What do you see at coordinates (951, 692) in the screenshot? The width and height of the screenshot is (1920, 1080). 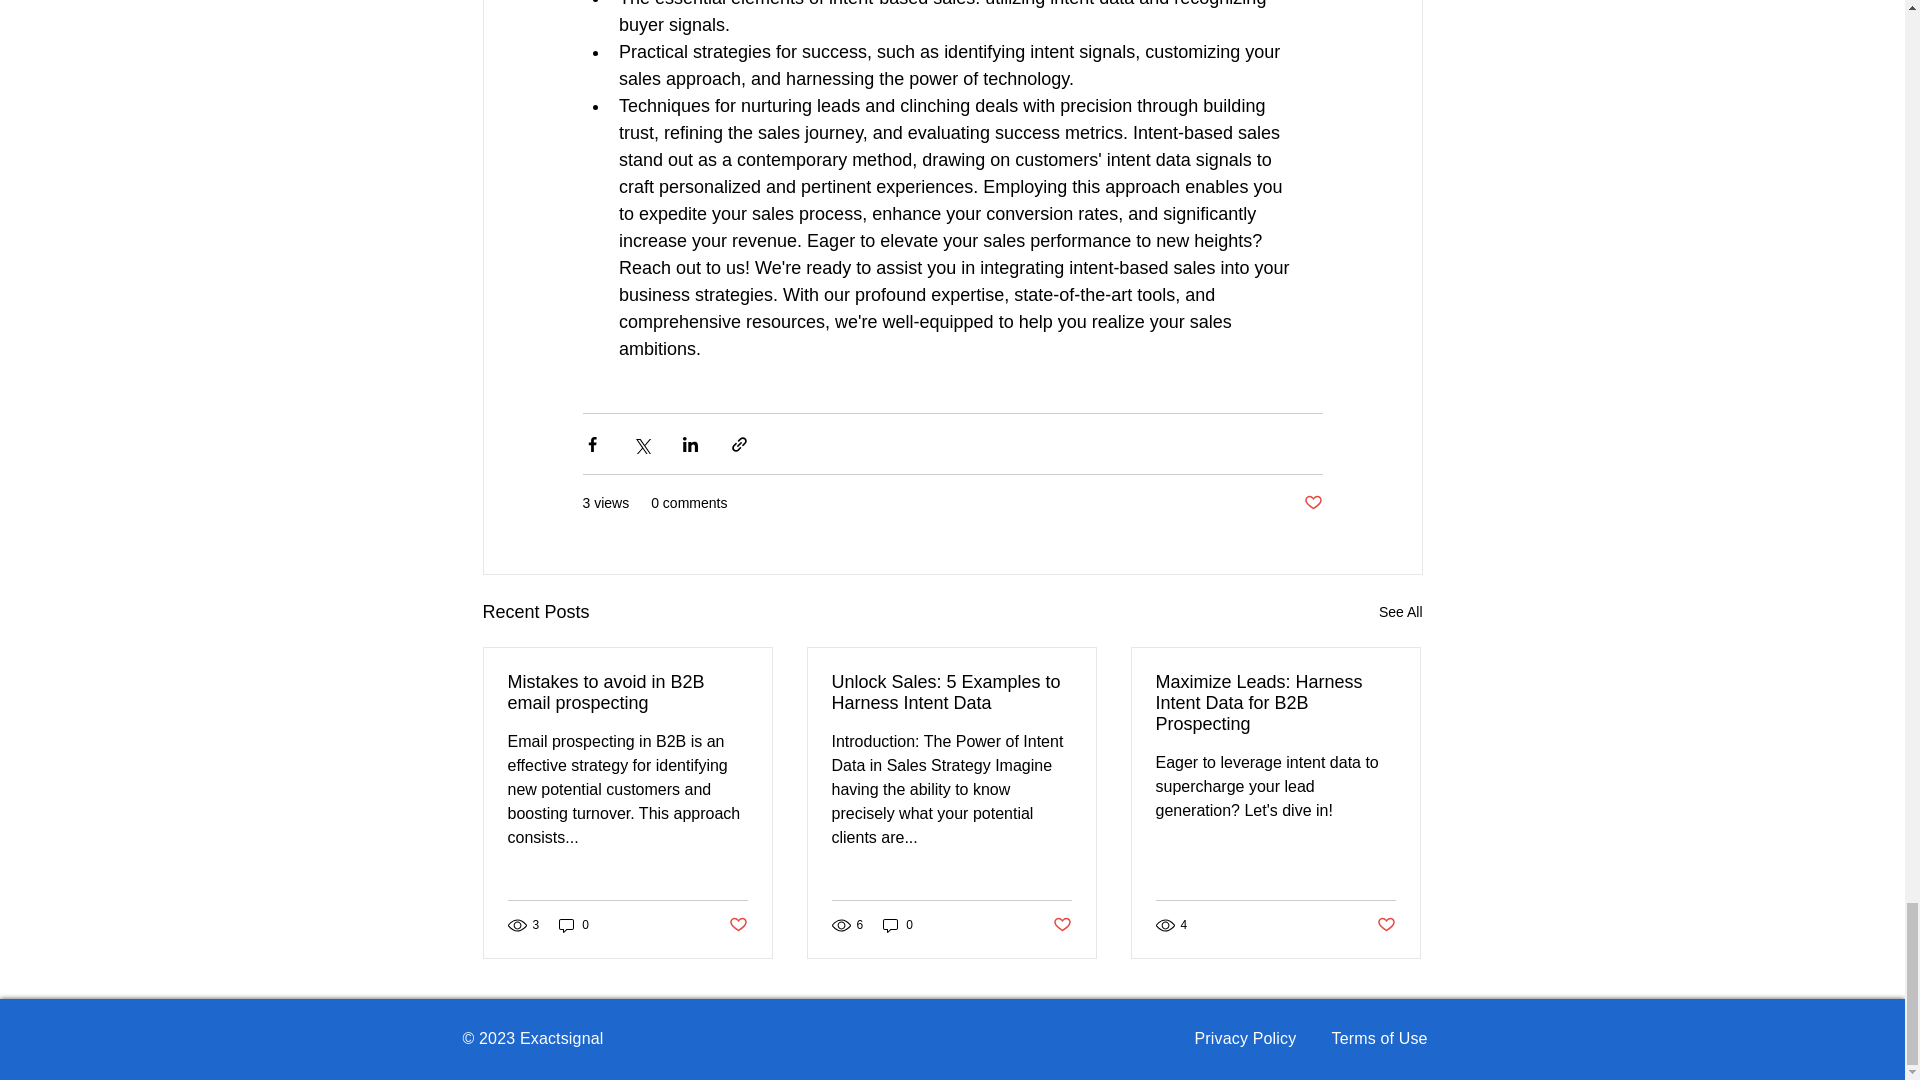 I see `Unlock Sales: 5 Examples to Harness Intent Data` at bounding box center [951, 692].